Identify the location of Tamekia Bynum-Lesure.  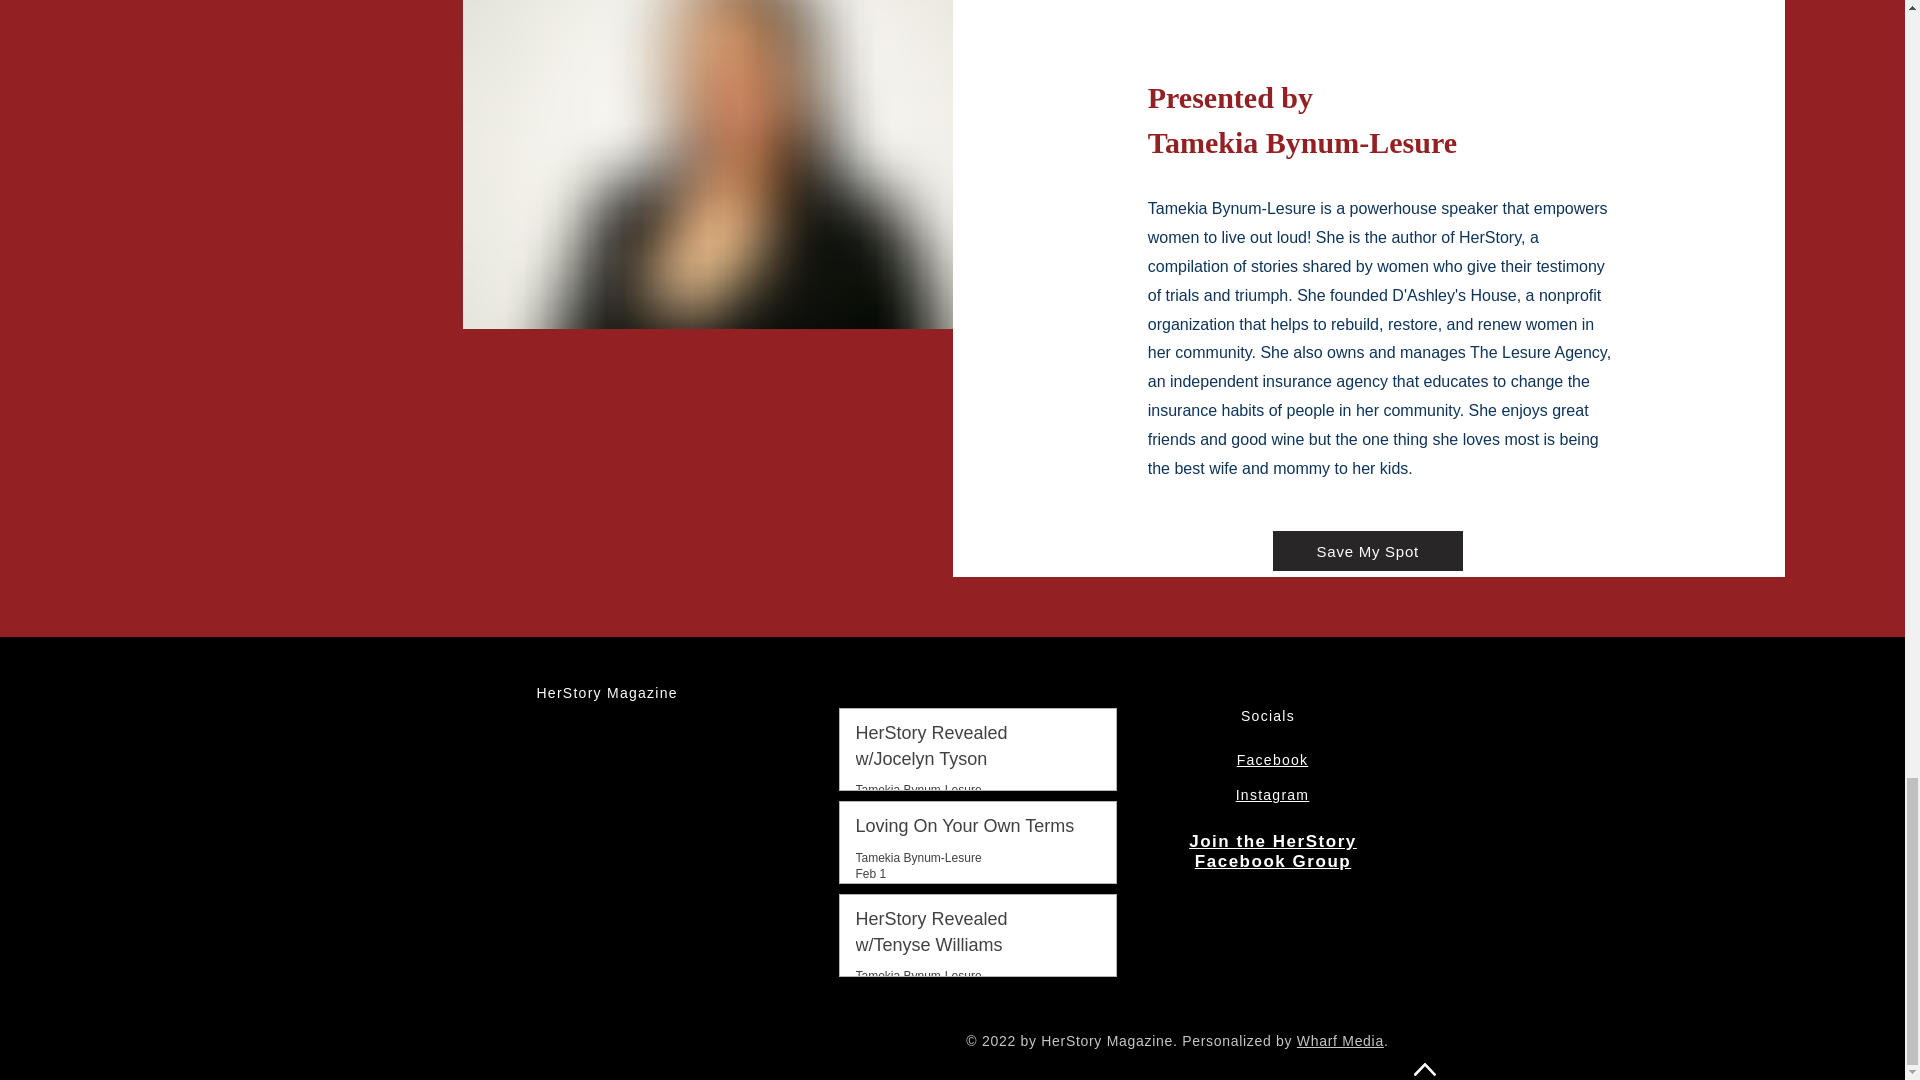
(918, 975).